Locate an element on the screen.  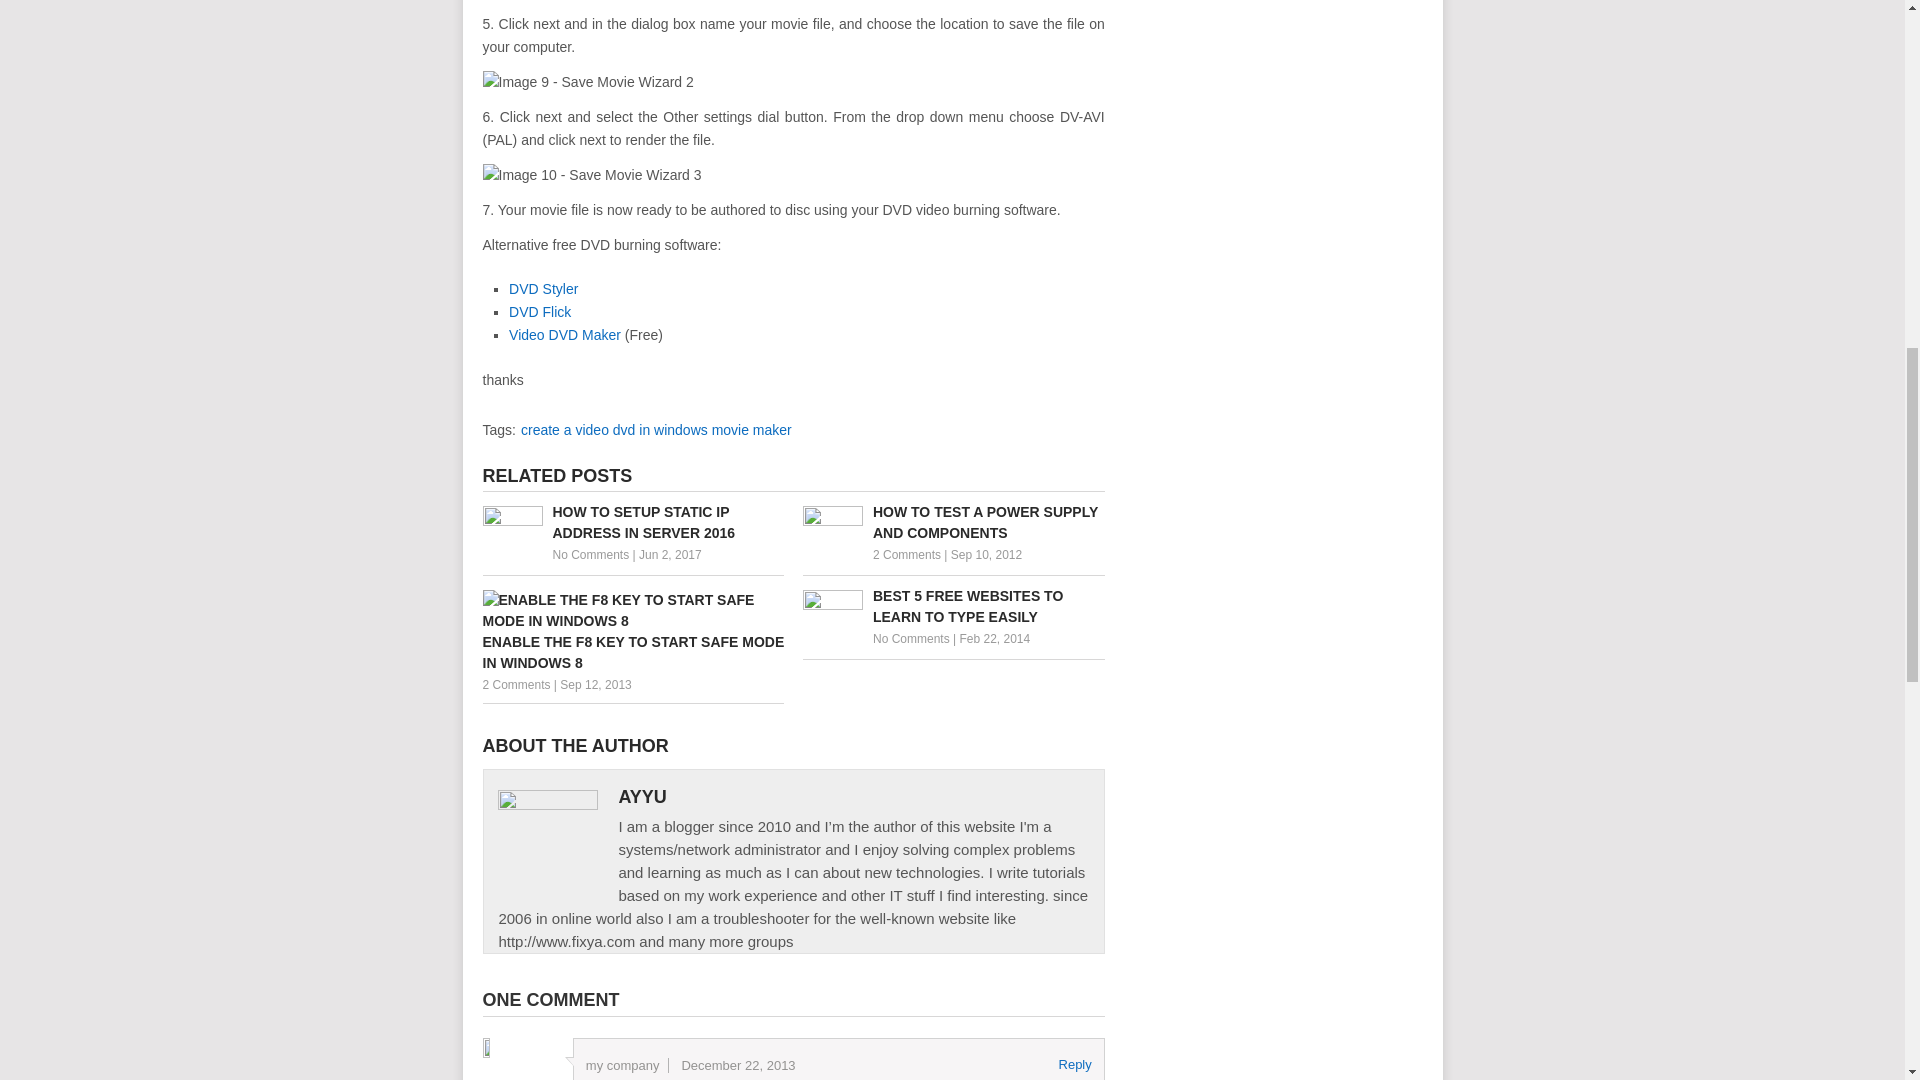
BEST 5 FREE WEBSITES TO LEARN TO TYPE EASILY is located at coordinates (954, 606).